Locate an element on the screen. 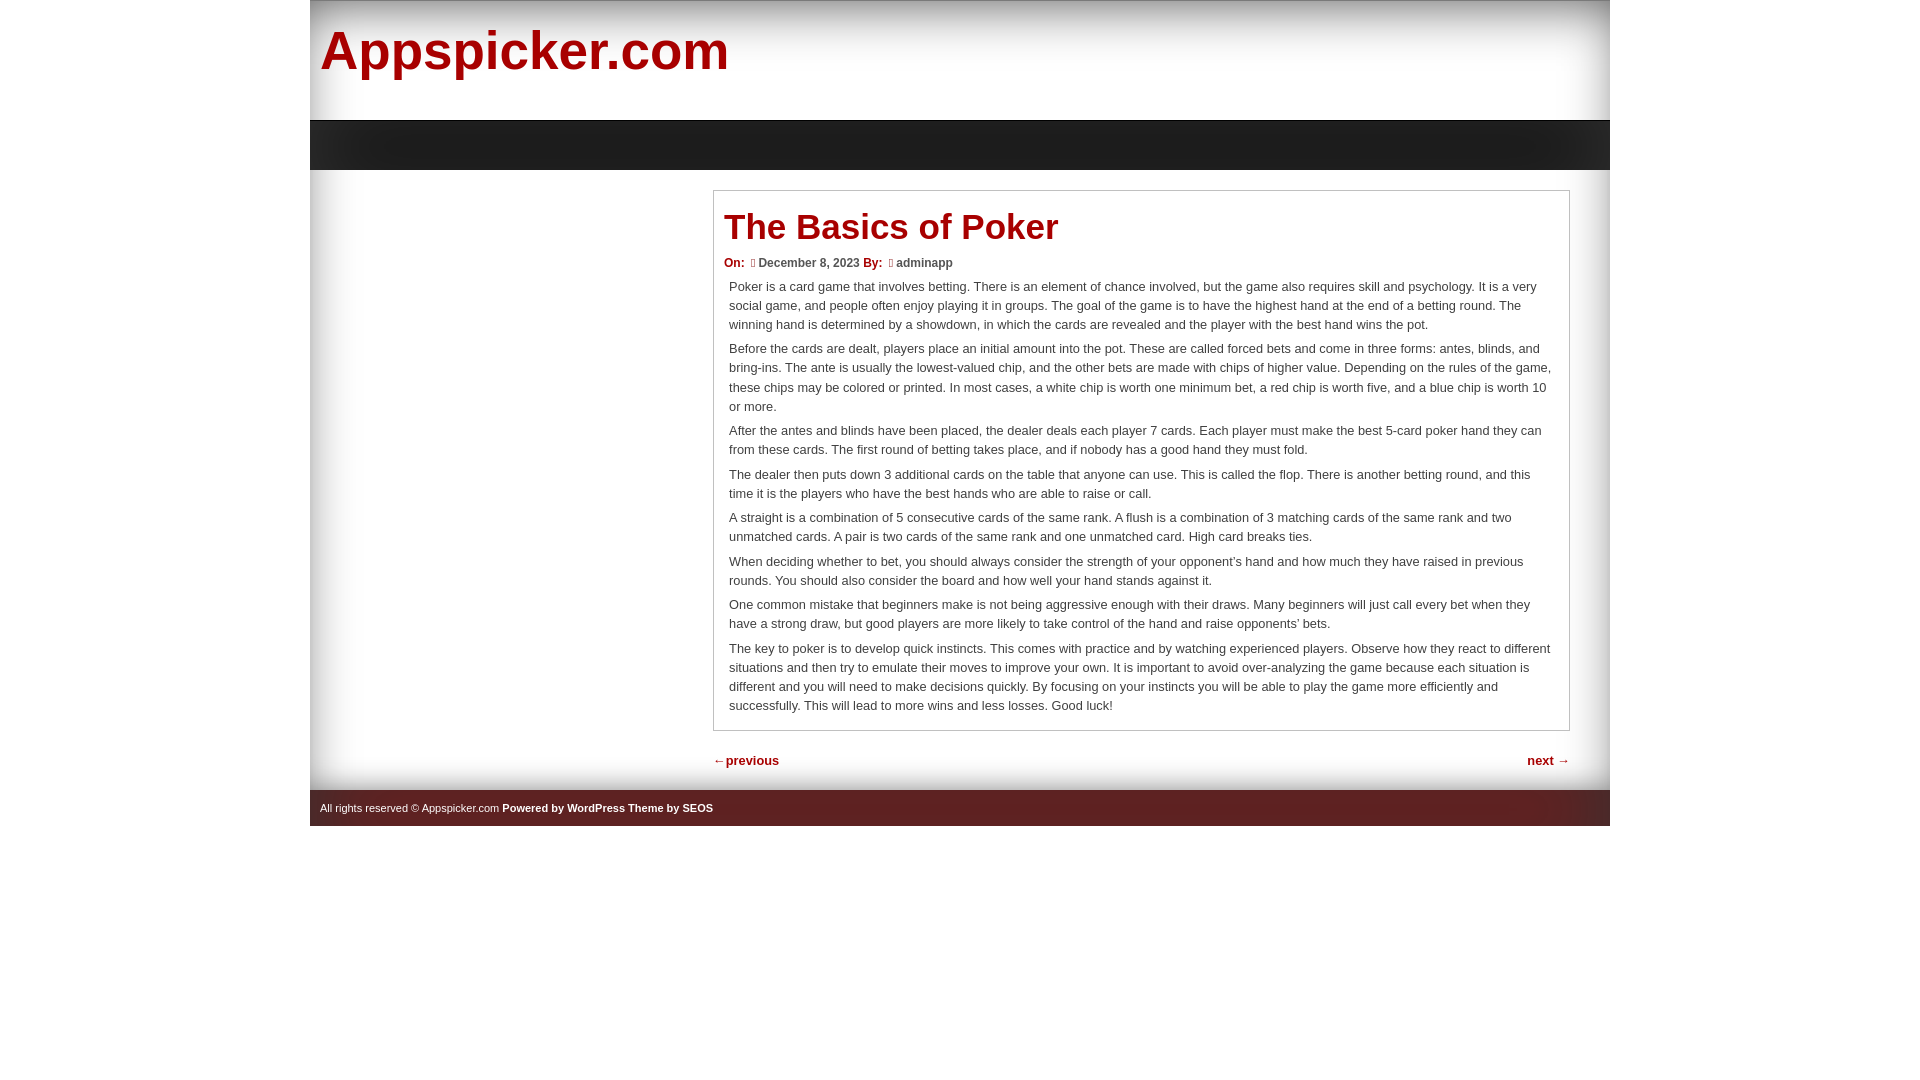 The image size is (1920, 1080). Powered by WordPress is located at coordinates (563, 808).